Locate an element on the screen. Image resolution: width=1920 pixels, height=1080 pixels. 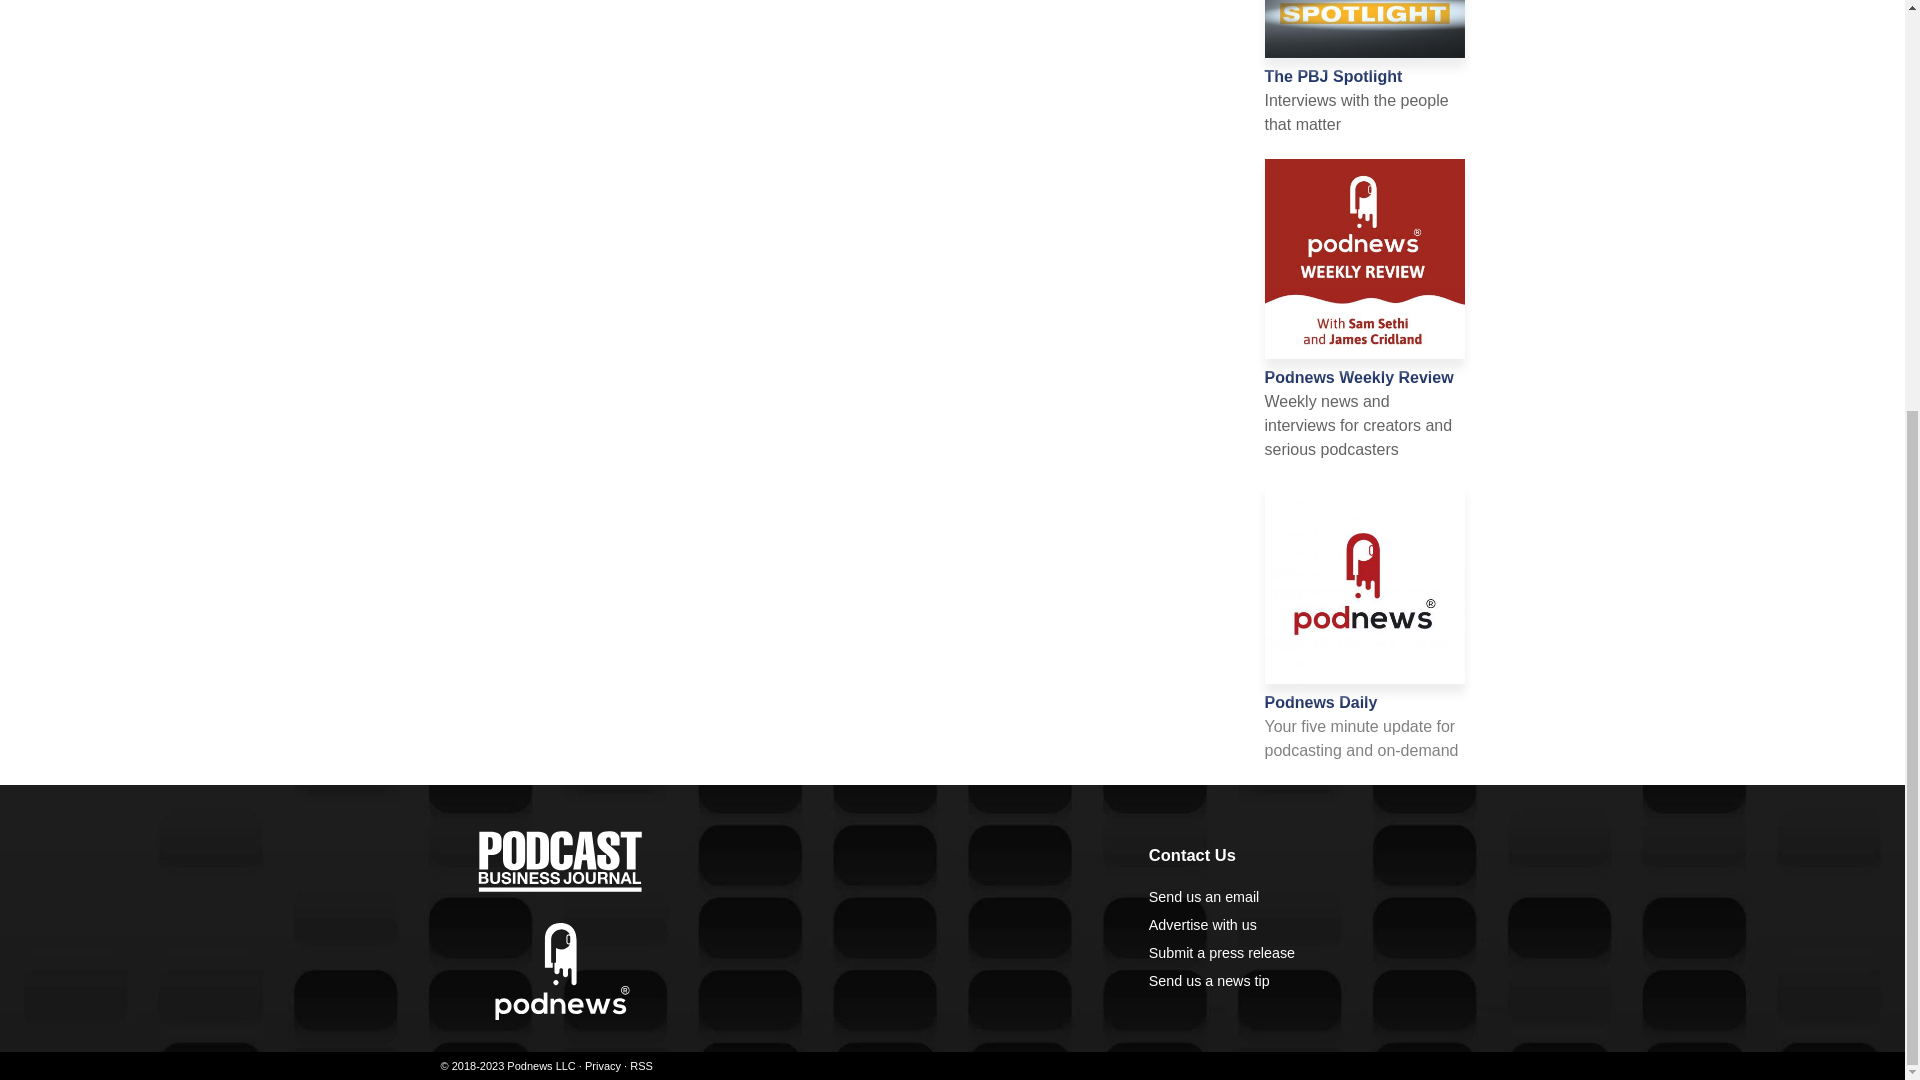
The PBJ Spotlight is located at coordinates (1332, 76).